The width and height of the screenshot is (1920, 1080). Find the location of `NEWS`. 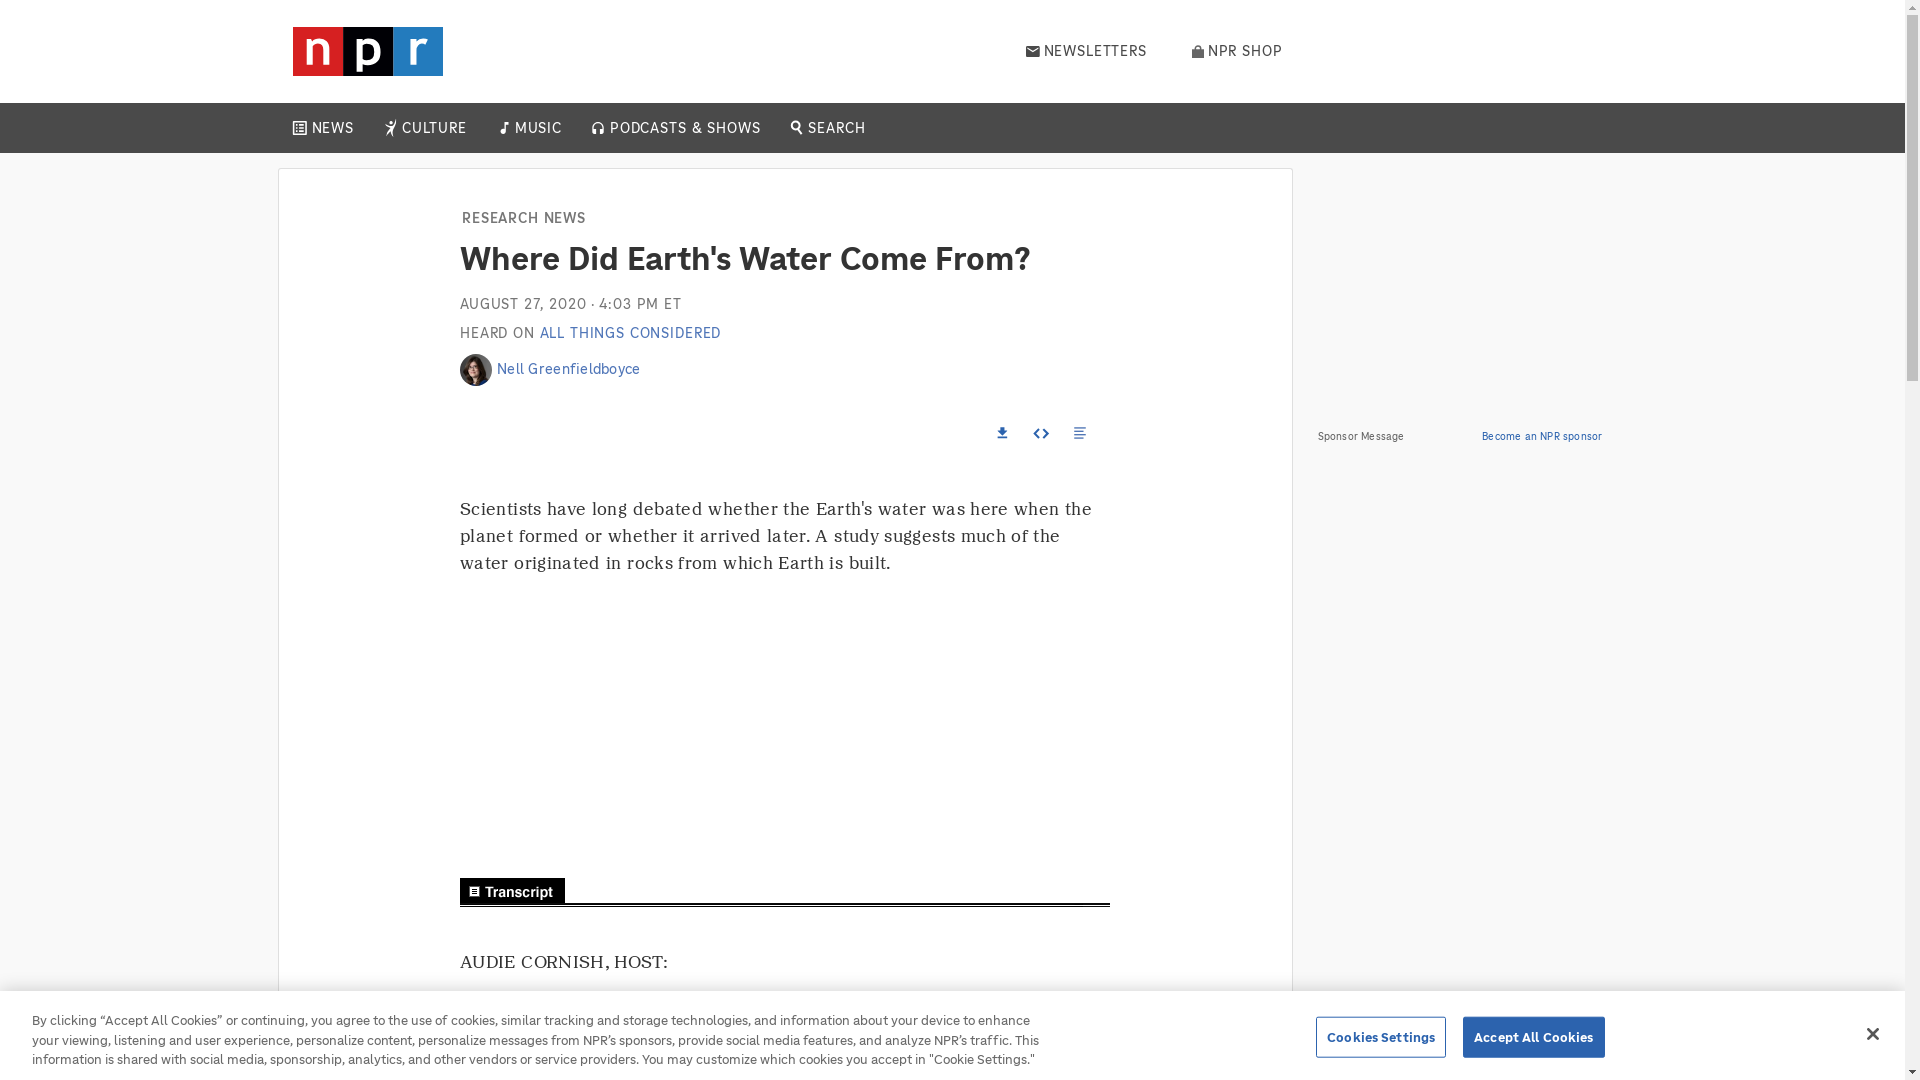

NEWS is located at coordinates (332, 128).